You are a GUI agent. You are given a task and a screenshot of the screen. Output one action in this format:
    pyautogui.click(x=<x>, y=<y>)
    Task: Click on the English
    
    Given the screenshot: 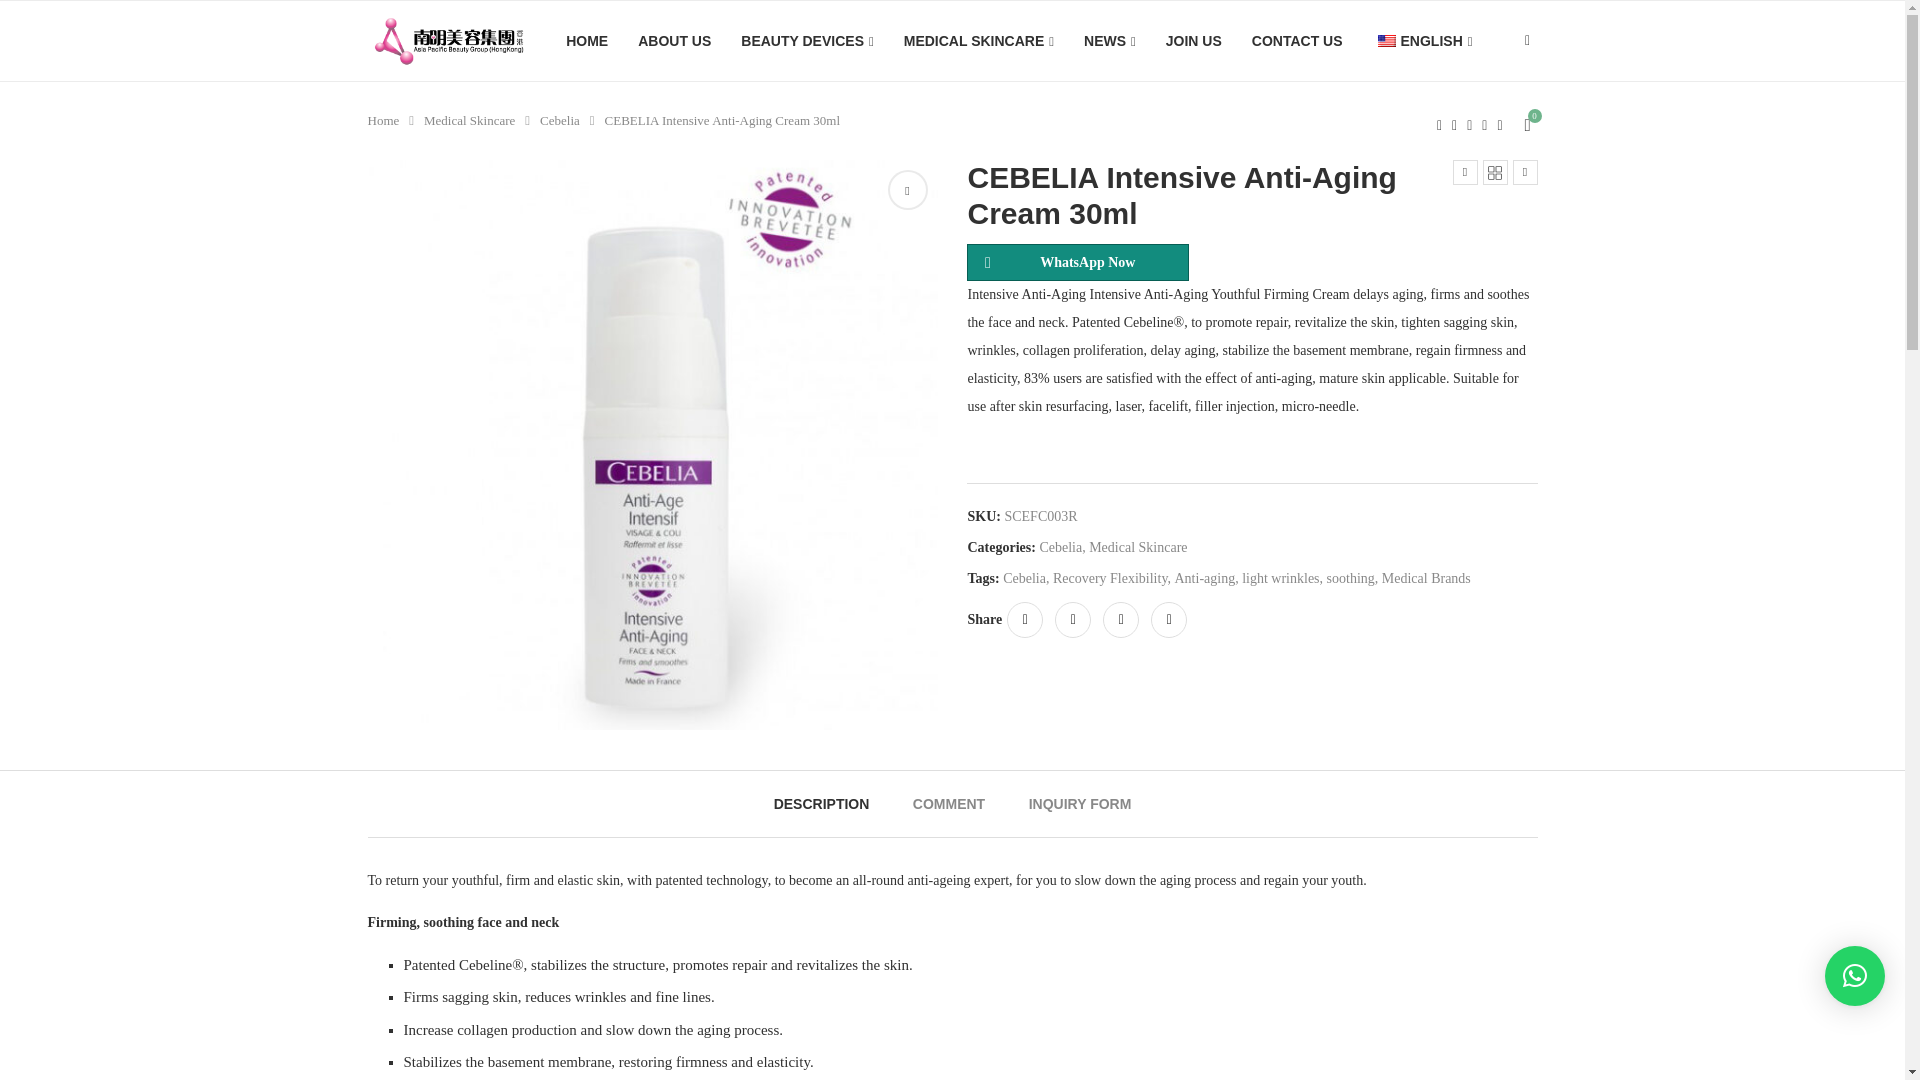 What is the action you would take?
    pyautogui.click(x=1386, y=40)
    